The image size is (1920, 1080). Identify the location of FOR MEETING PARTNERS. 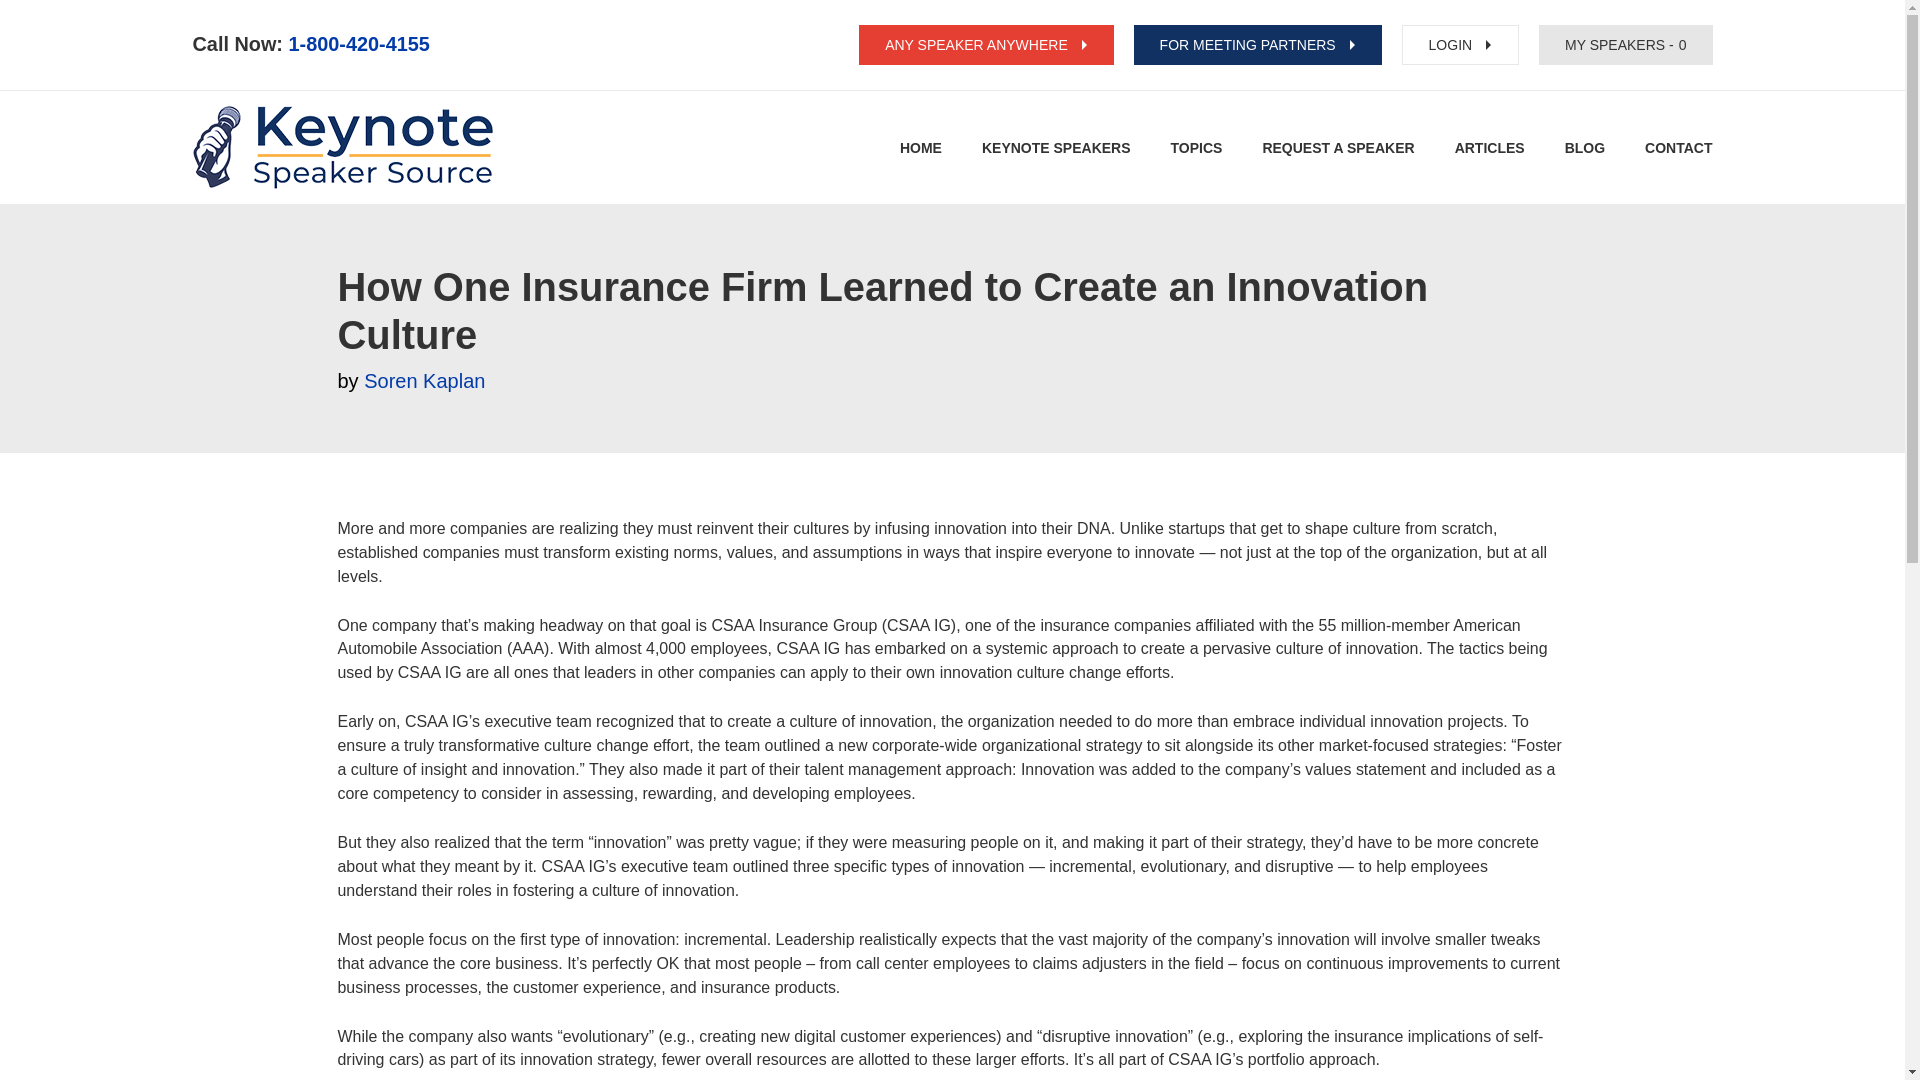
(1258, 44).